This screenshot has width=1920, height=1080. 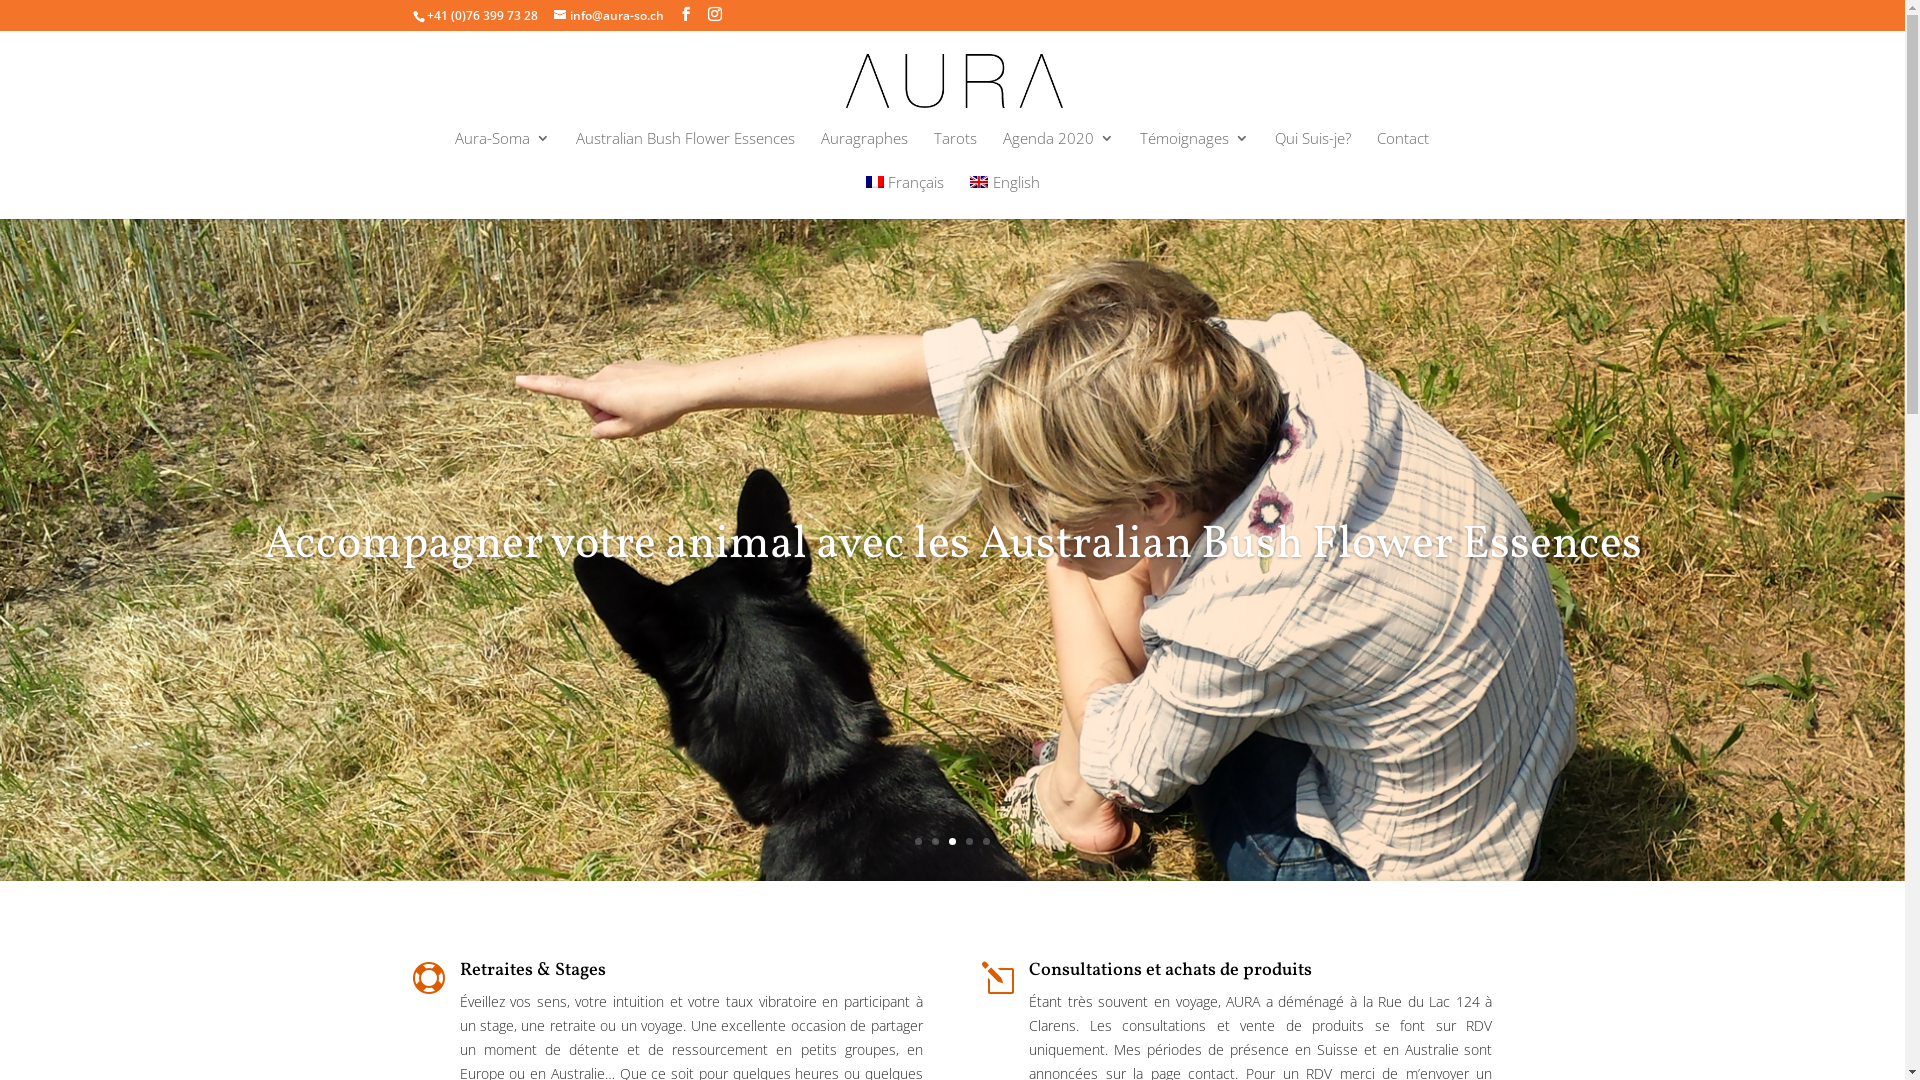 I want to click on l, so click(x=998, y=978).